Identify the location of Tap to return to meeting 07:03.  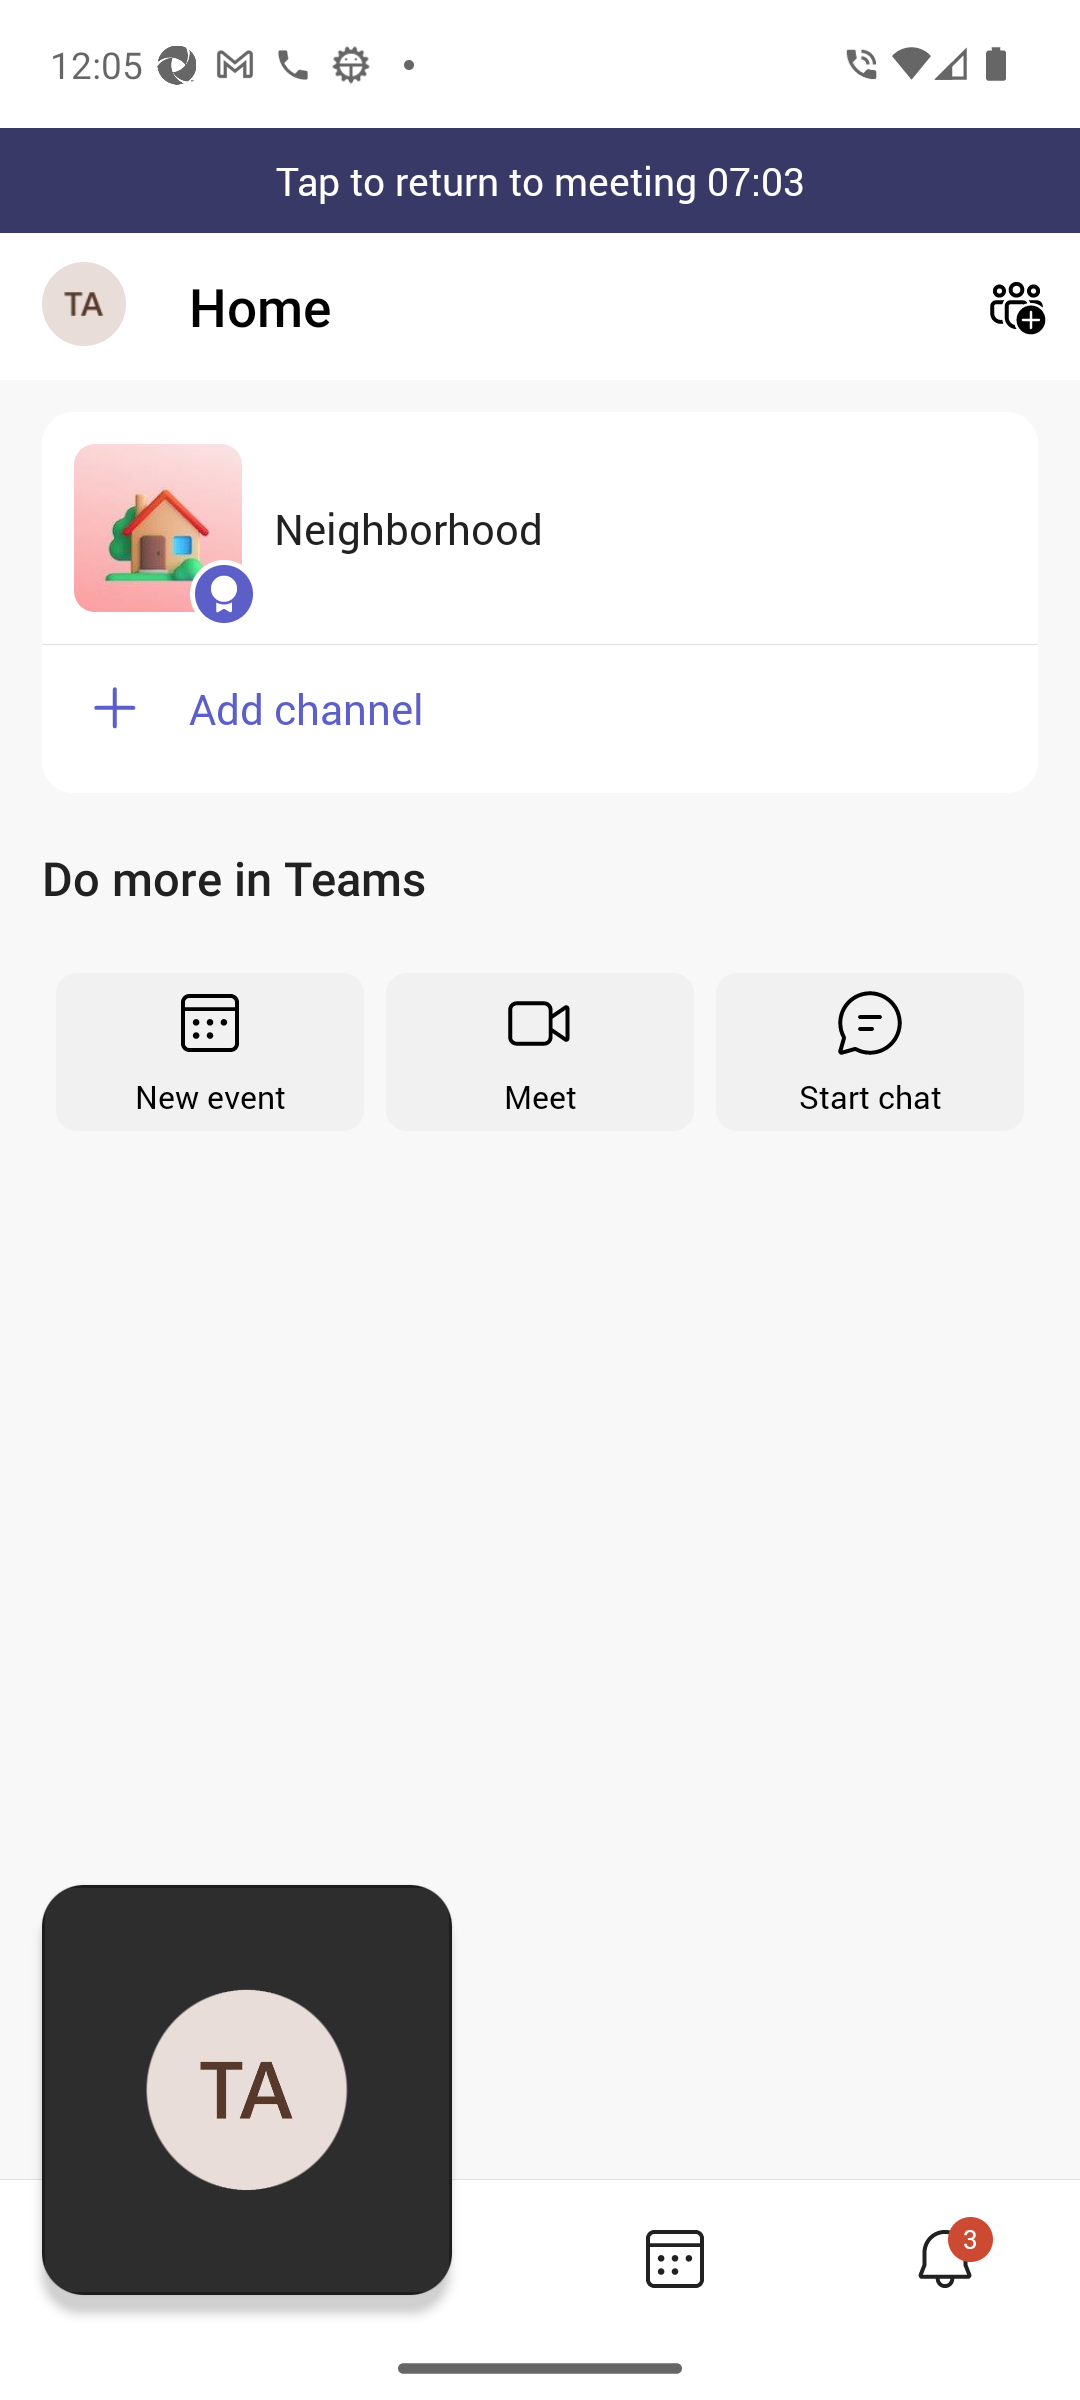
(540, 180).